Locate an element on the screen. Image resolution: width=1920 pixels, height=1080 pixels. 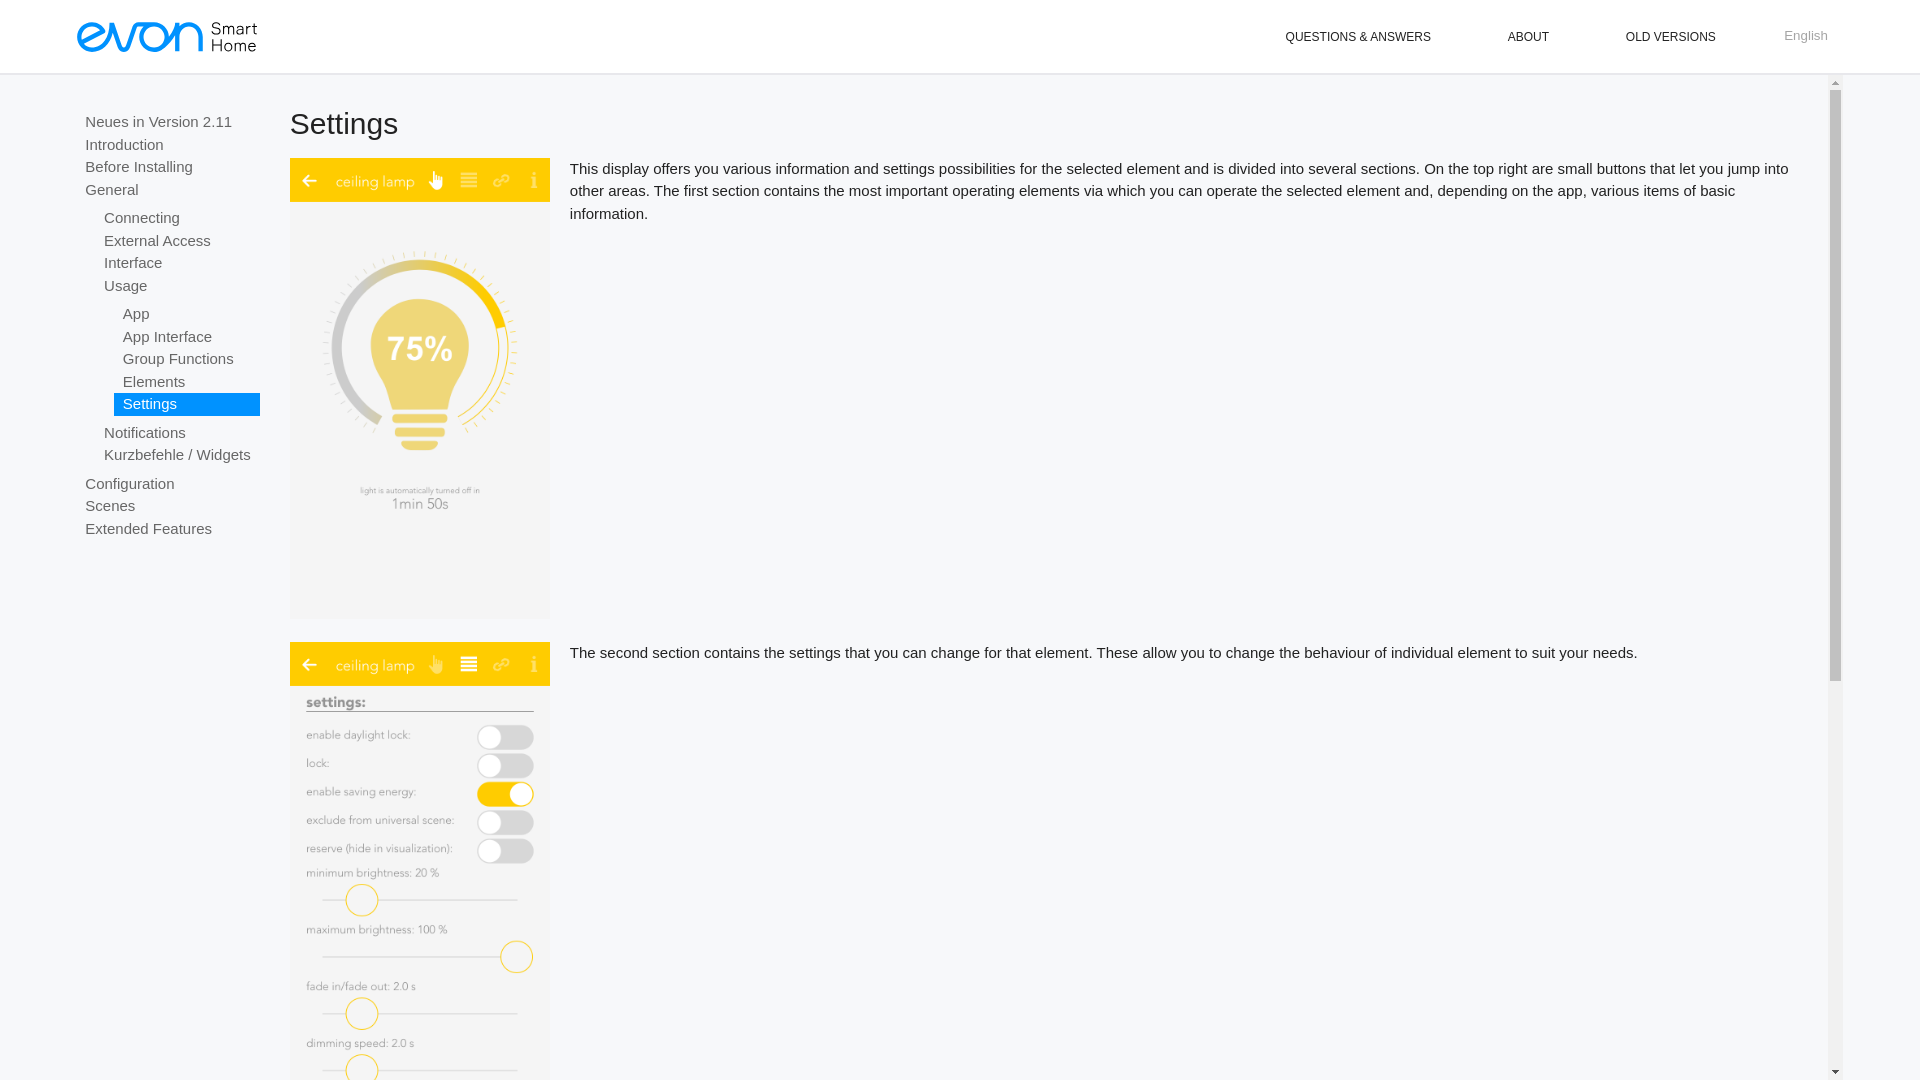
External Access is located at coordinates (178, 241).